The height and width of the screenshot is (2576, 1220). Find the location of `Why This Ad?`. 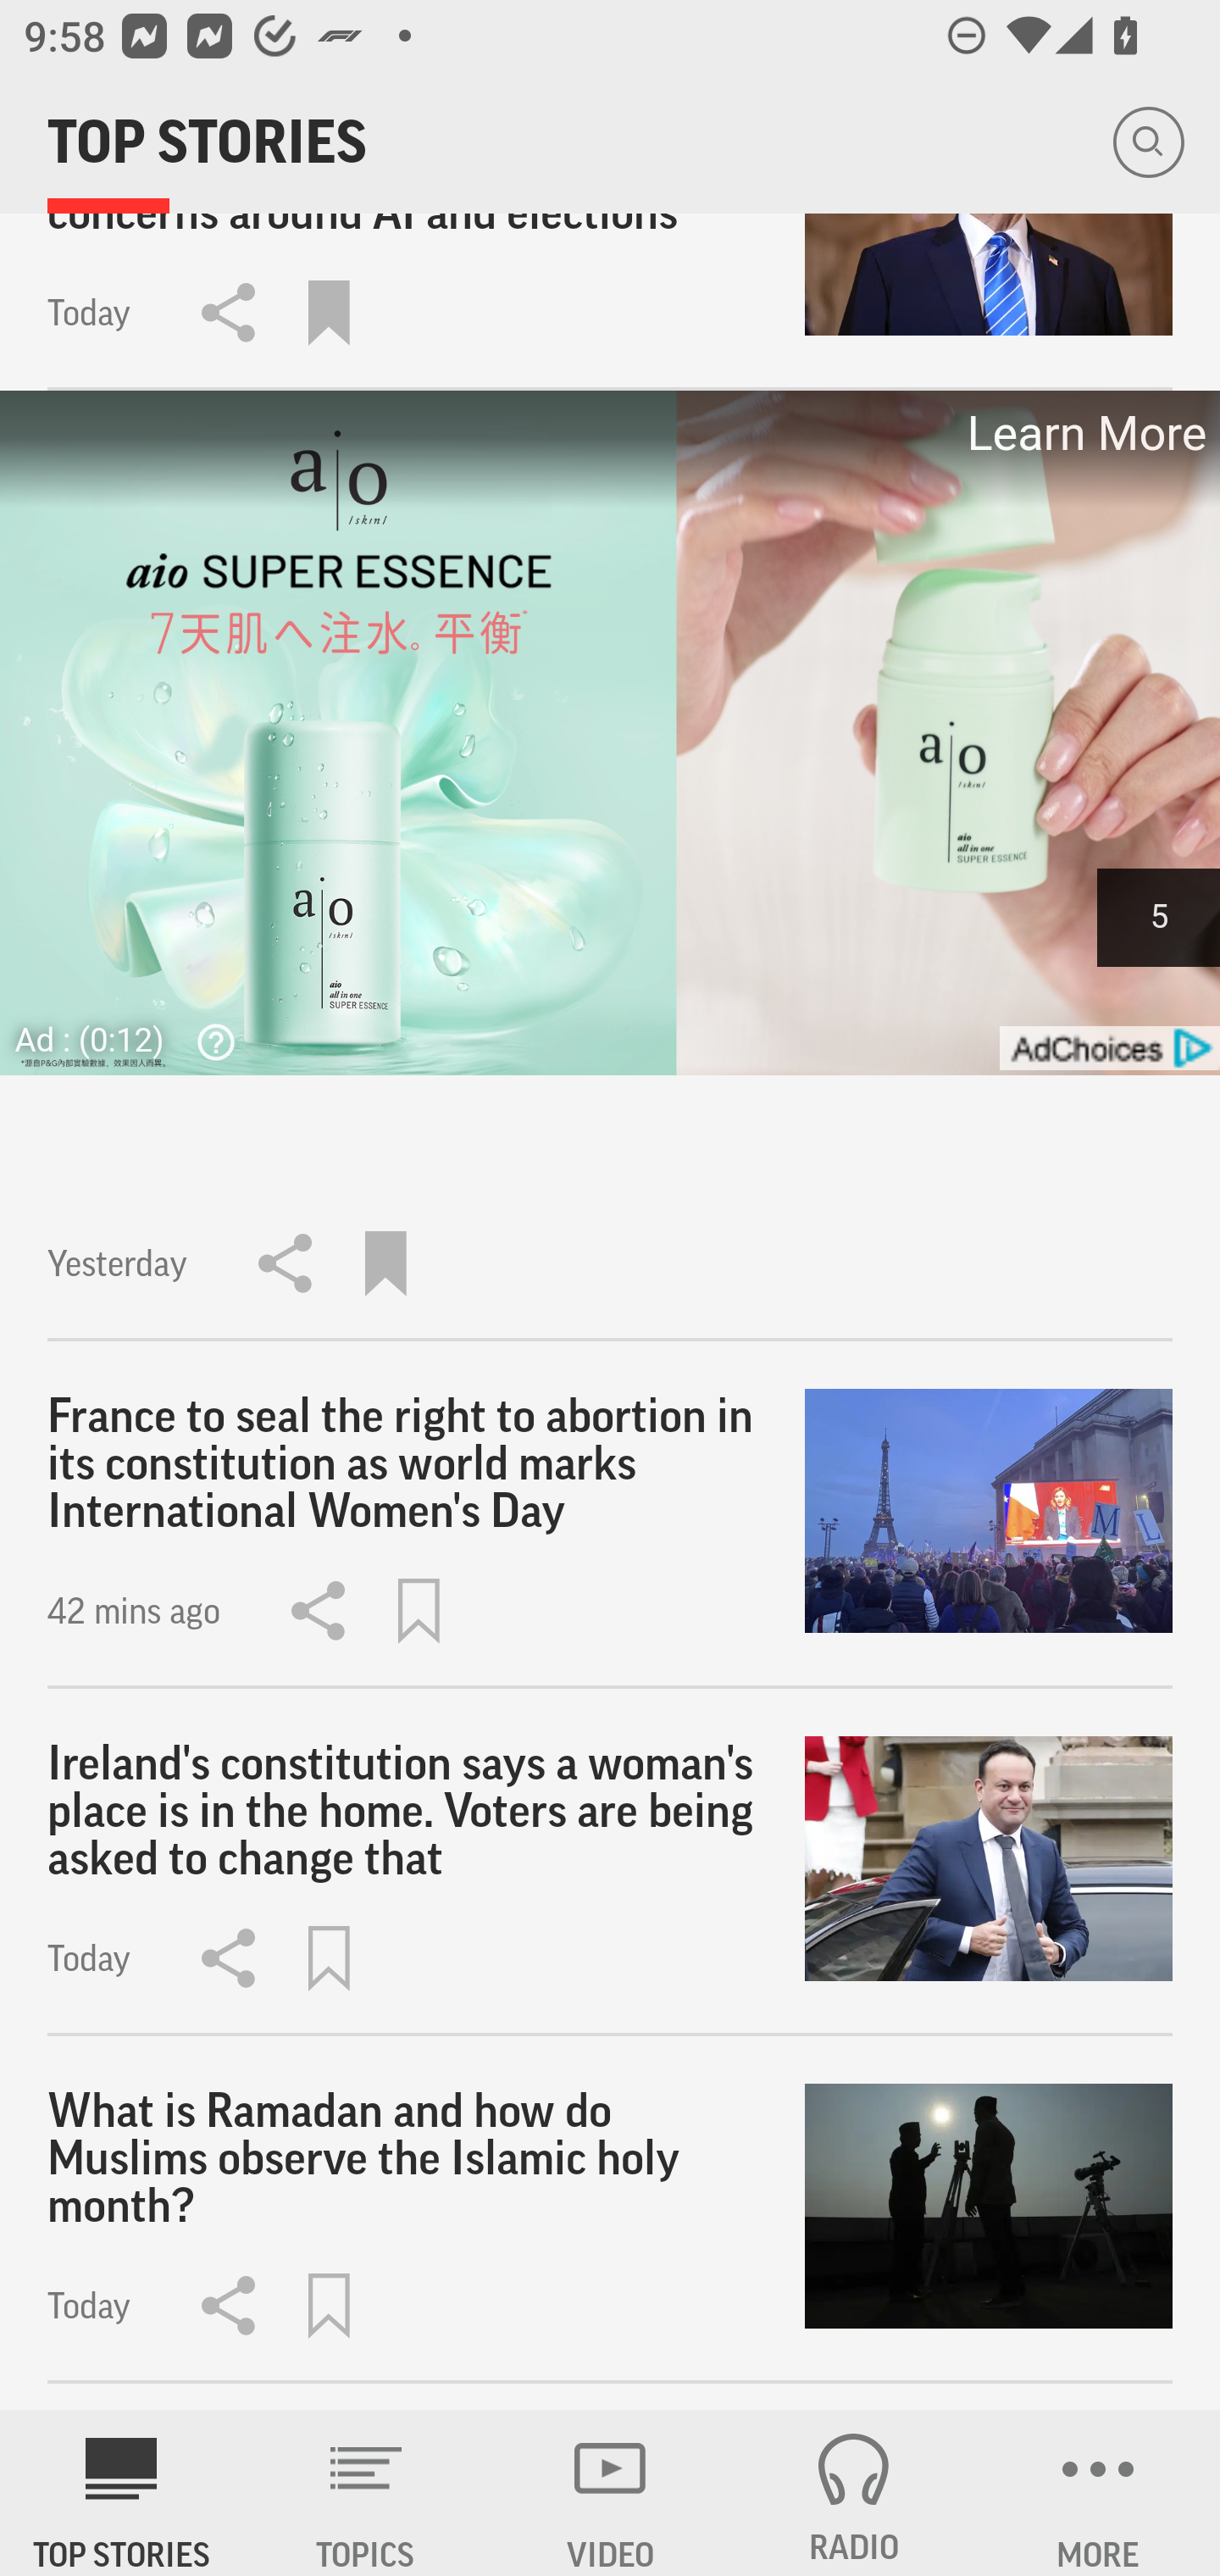

Why This Ad? is located at coordinates (208, 1041).